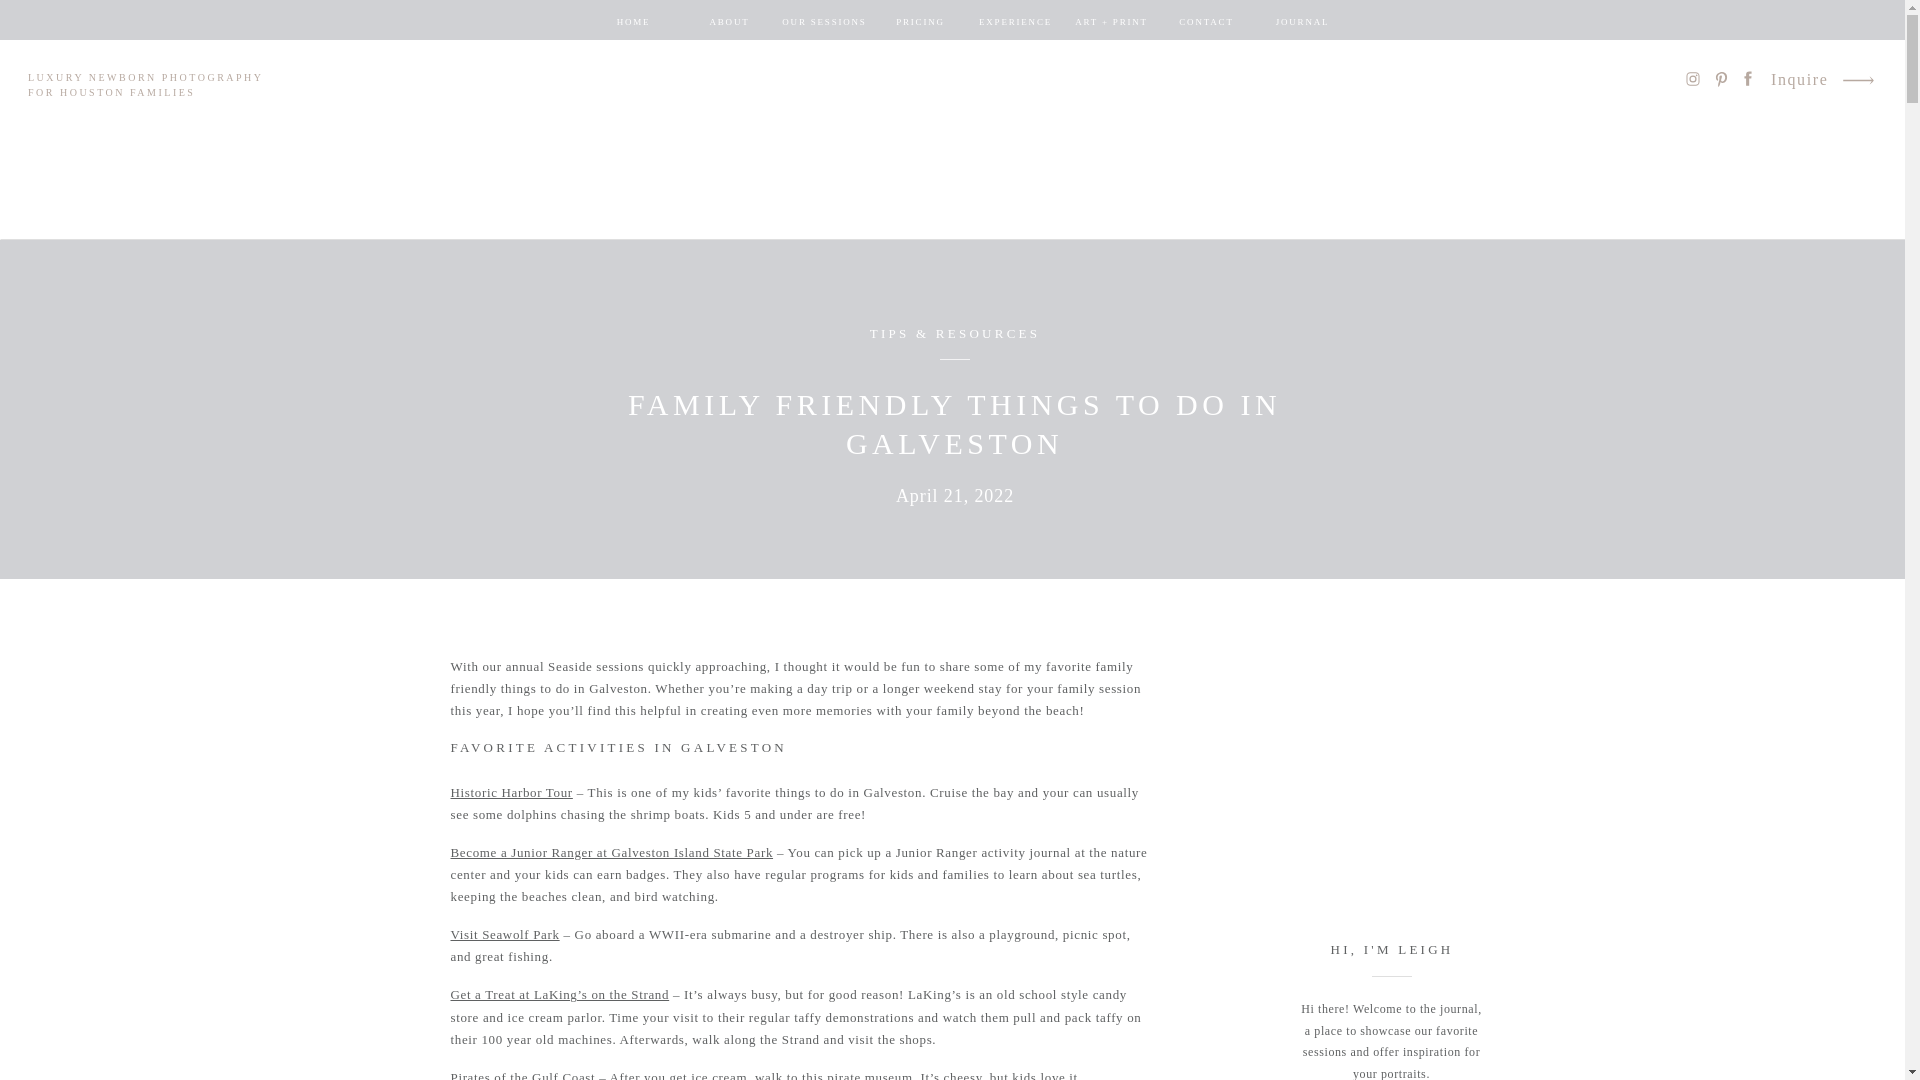 Image resolution: width=1920 pixels, height=1080 pixels. Describe the element at coordinates (510, 792) in the screenshot. I see `Historic Harbor Tour` at that location.